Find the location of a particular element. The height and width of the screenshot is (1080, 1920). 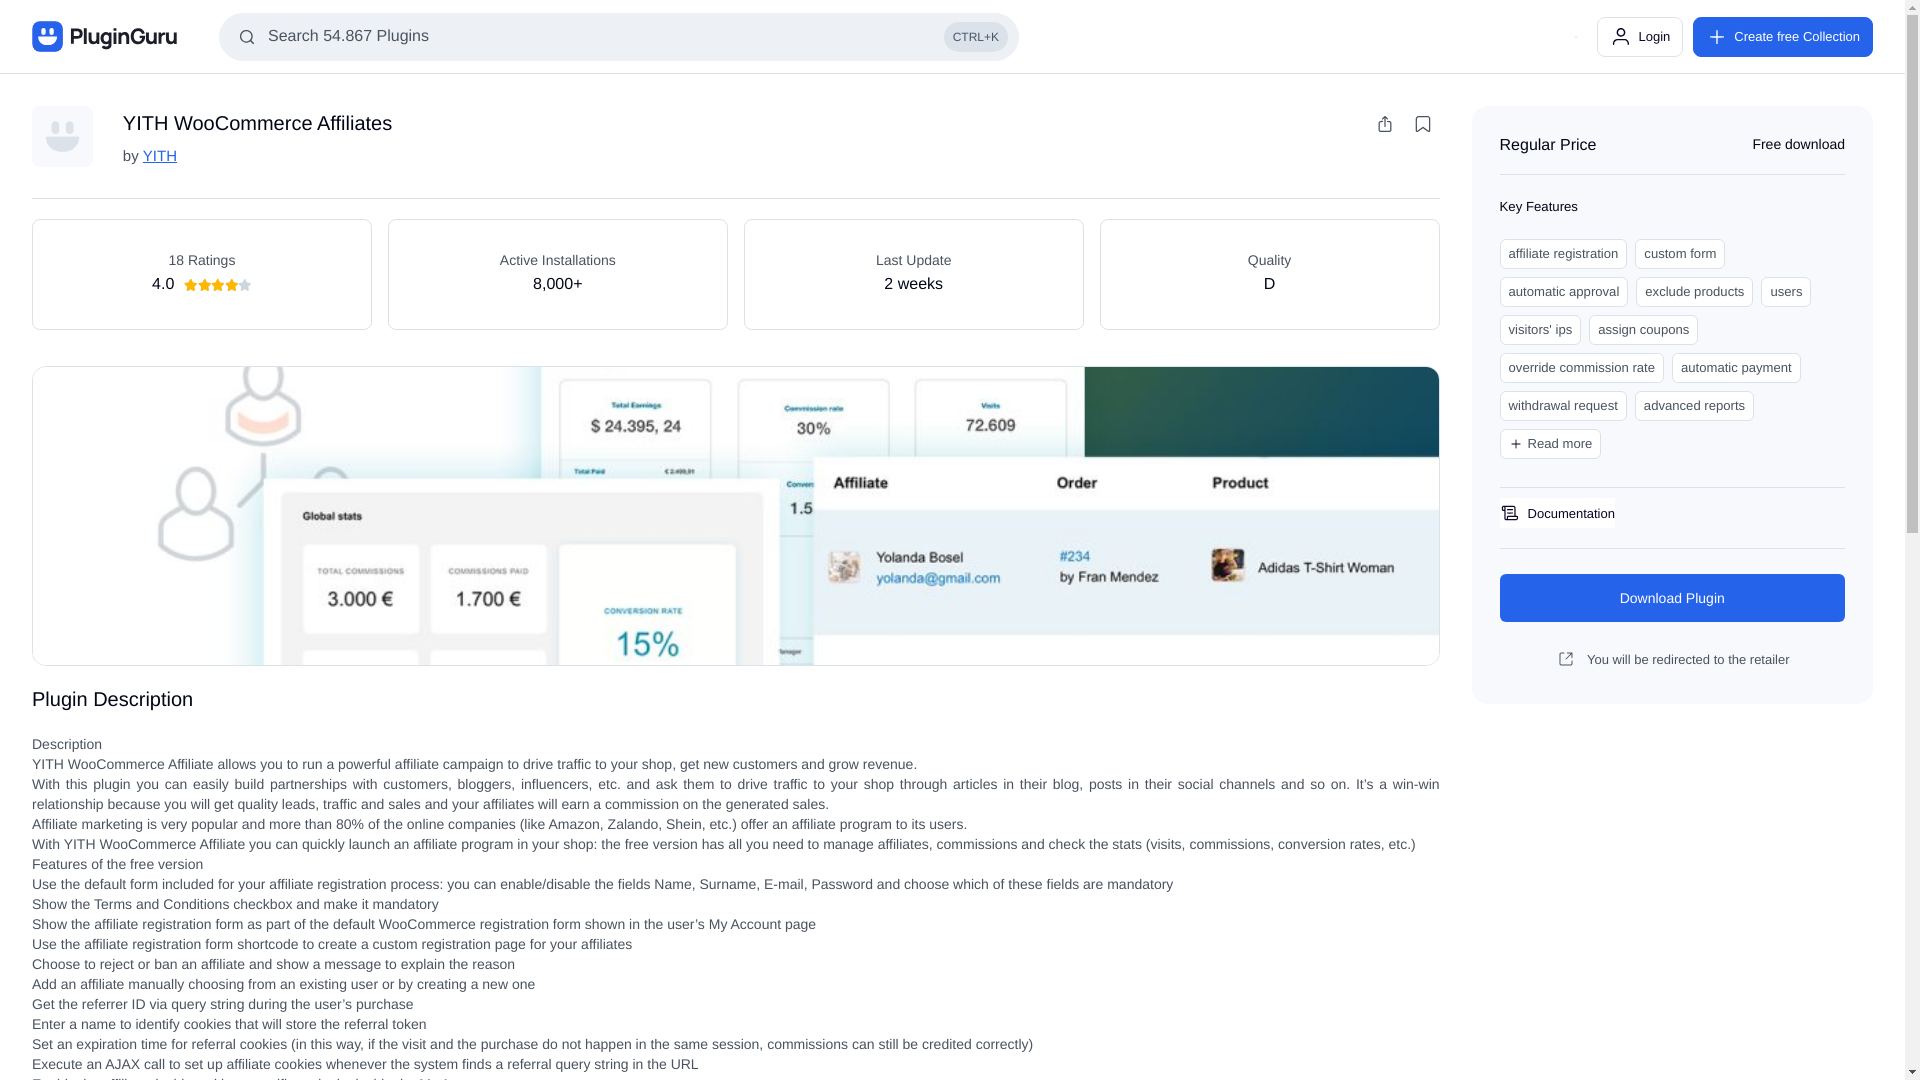

advanced reports is located at coordinates (1694, 406).